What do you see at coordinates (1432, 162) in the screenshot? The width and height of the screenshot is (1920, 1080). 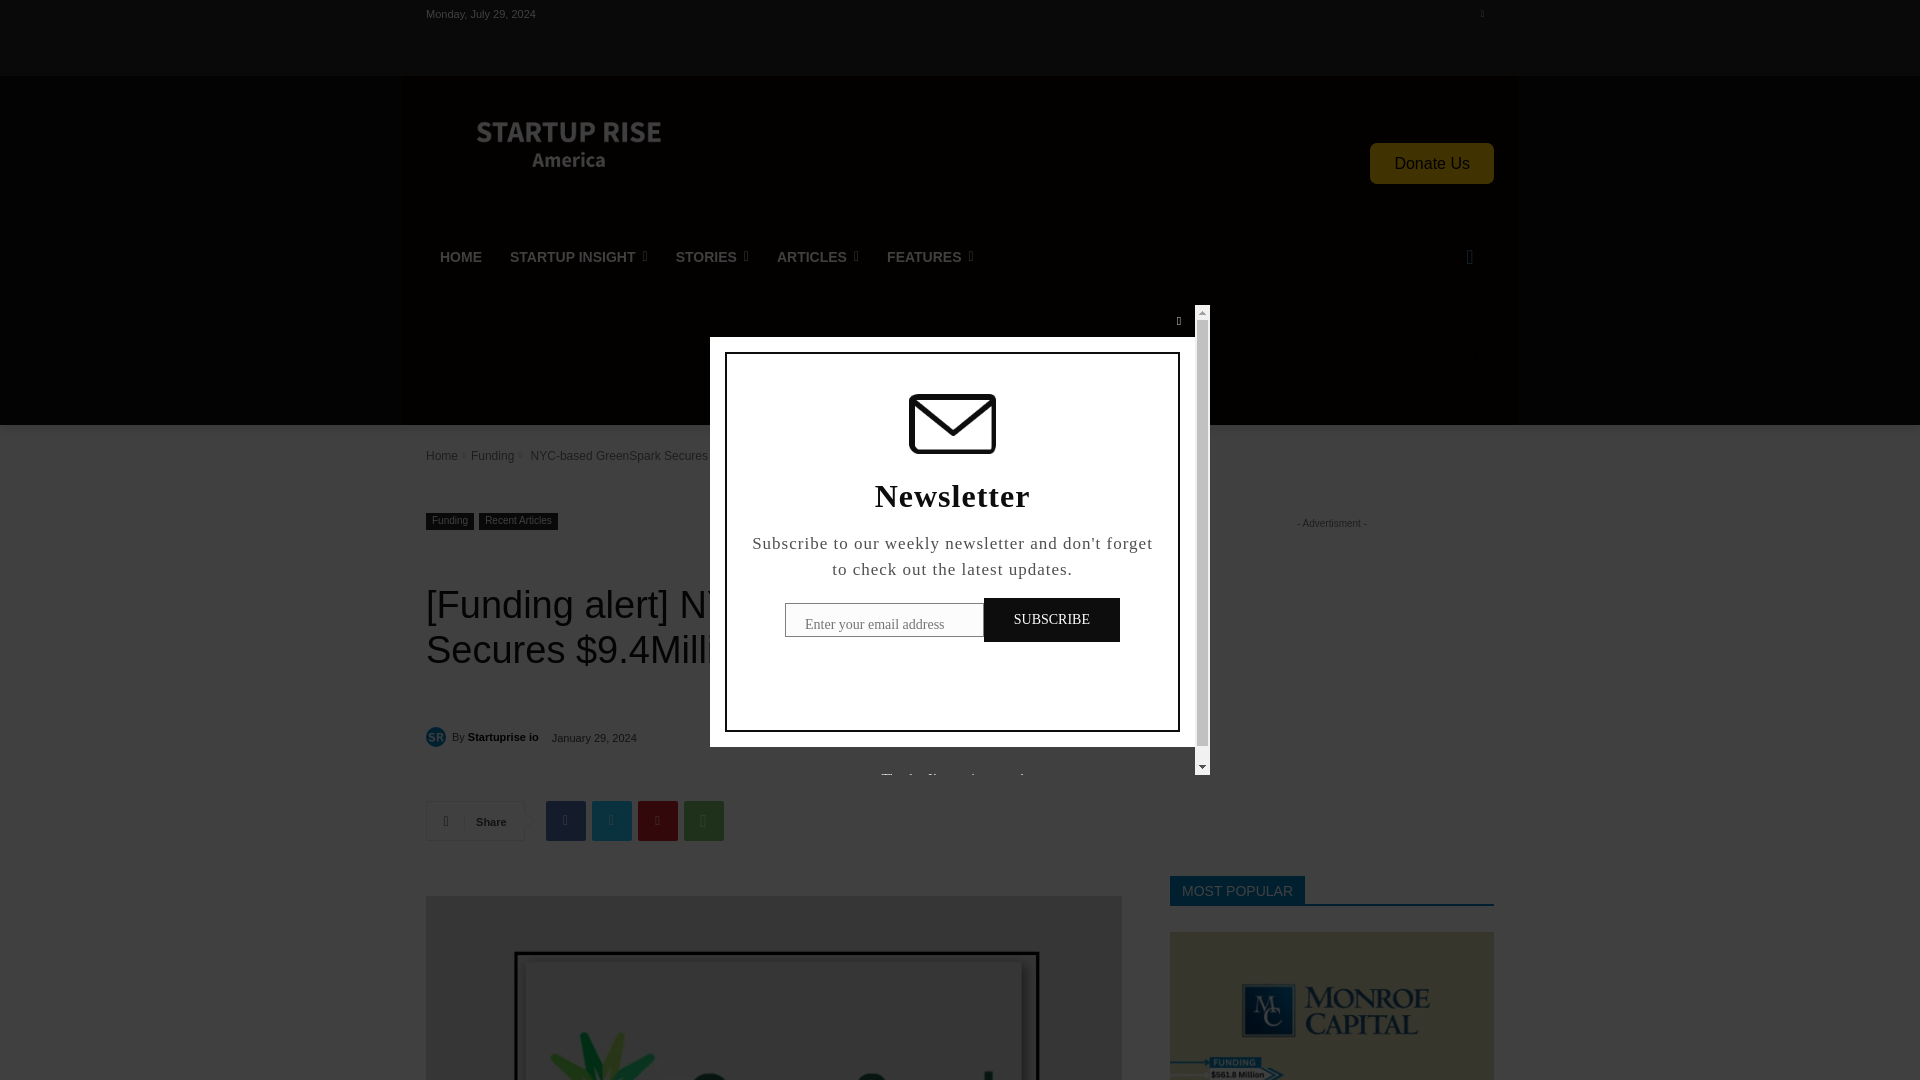 I see `Donate Us` at bounding box center [1432, 162].